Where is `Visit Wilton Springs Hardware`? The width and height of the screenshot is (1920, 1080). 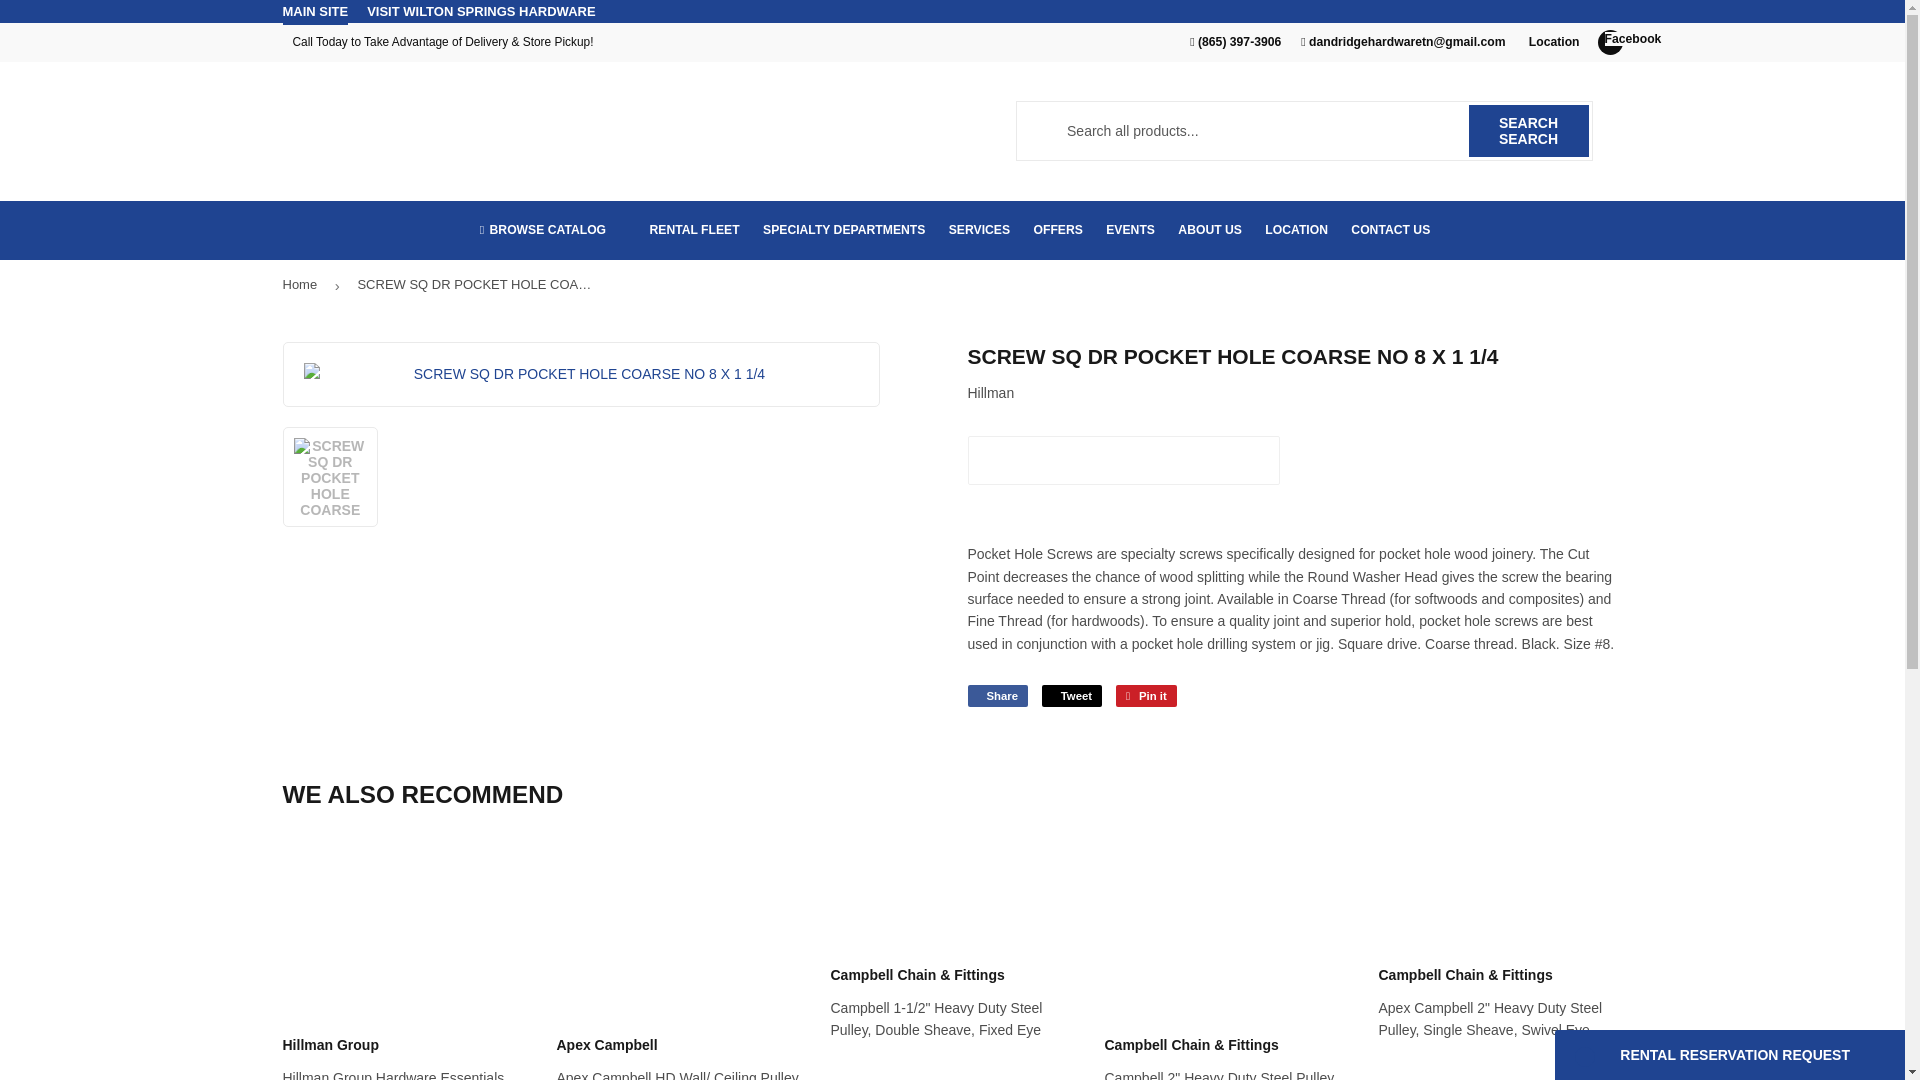
Visit Wilton Springs Hardware is located at coordinates (480, 11).